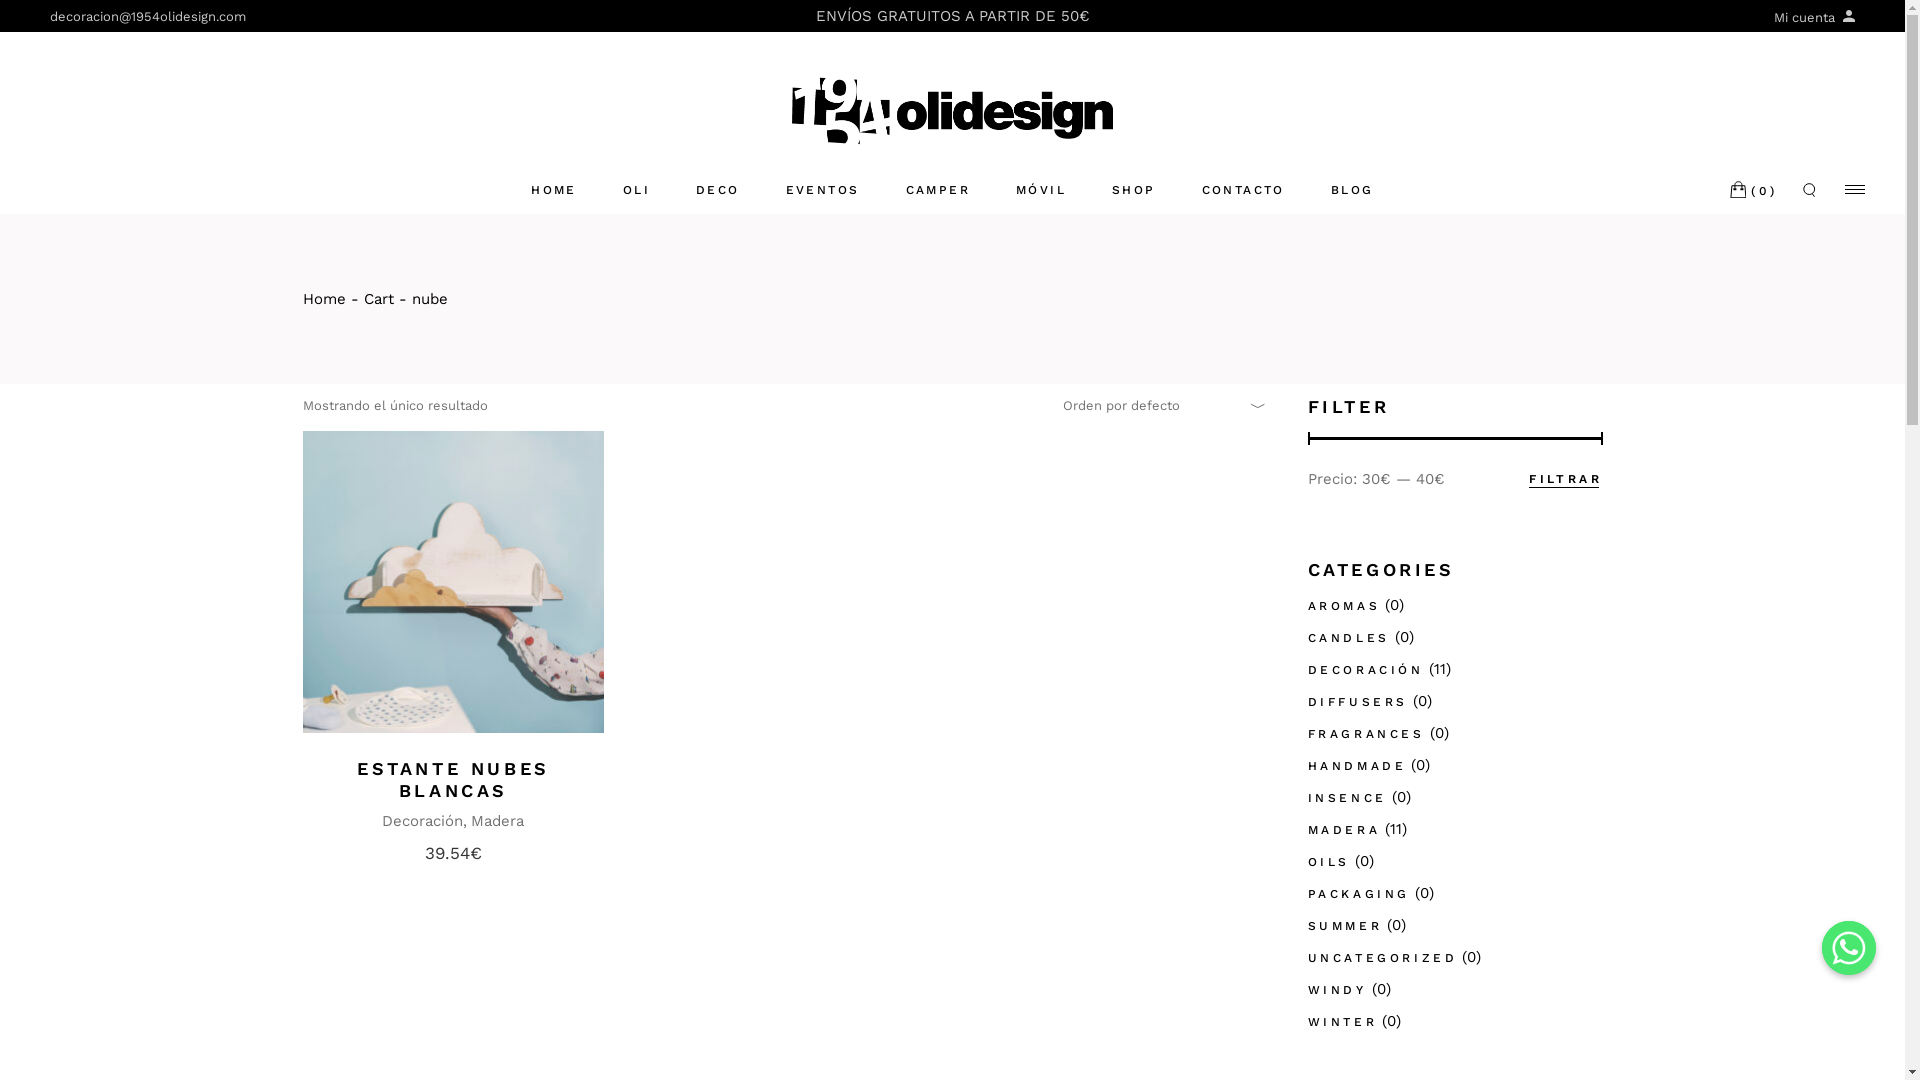  I want to click on SUMMER, so click(1346, 926).